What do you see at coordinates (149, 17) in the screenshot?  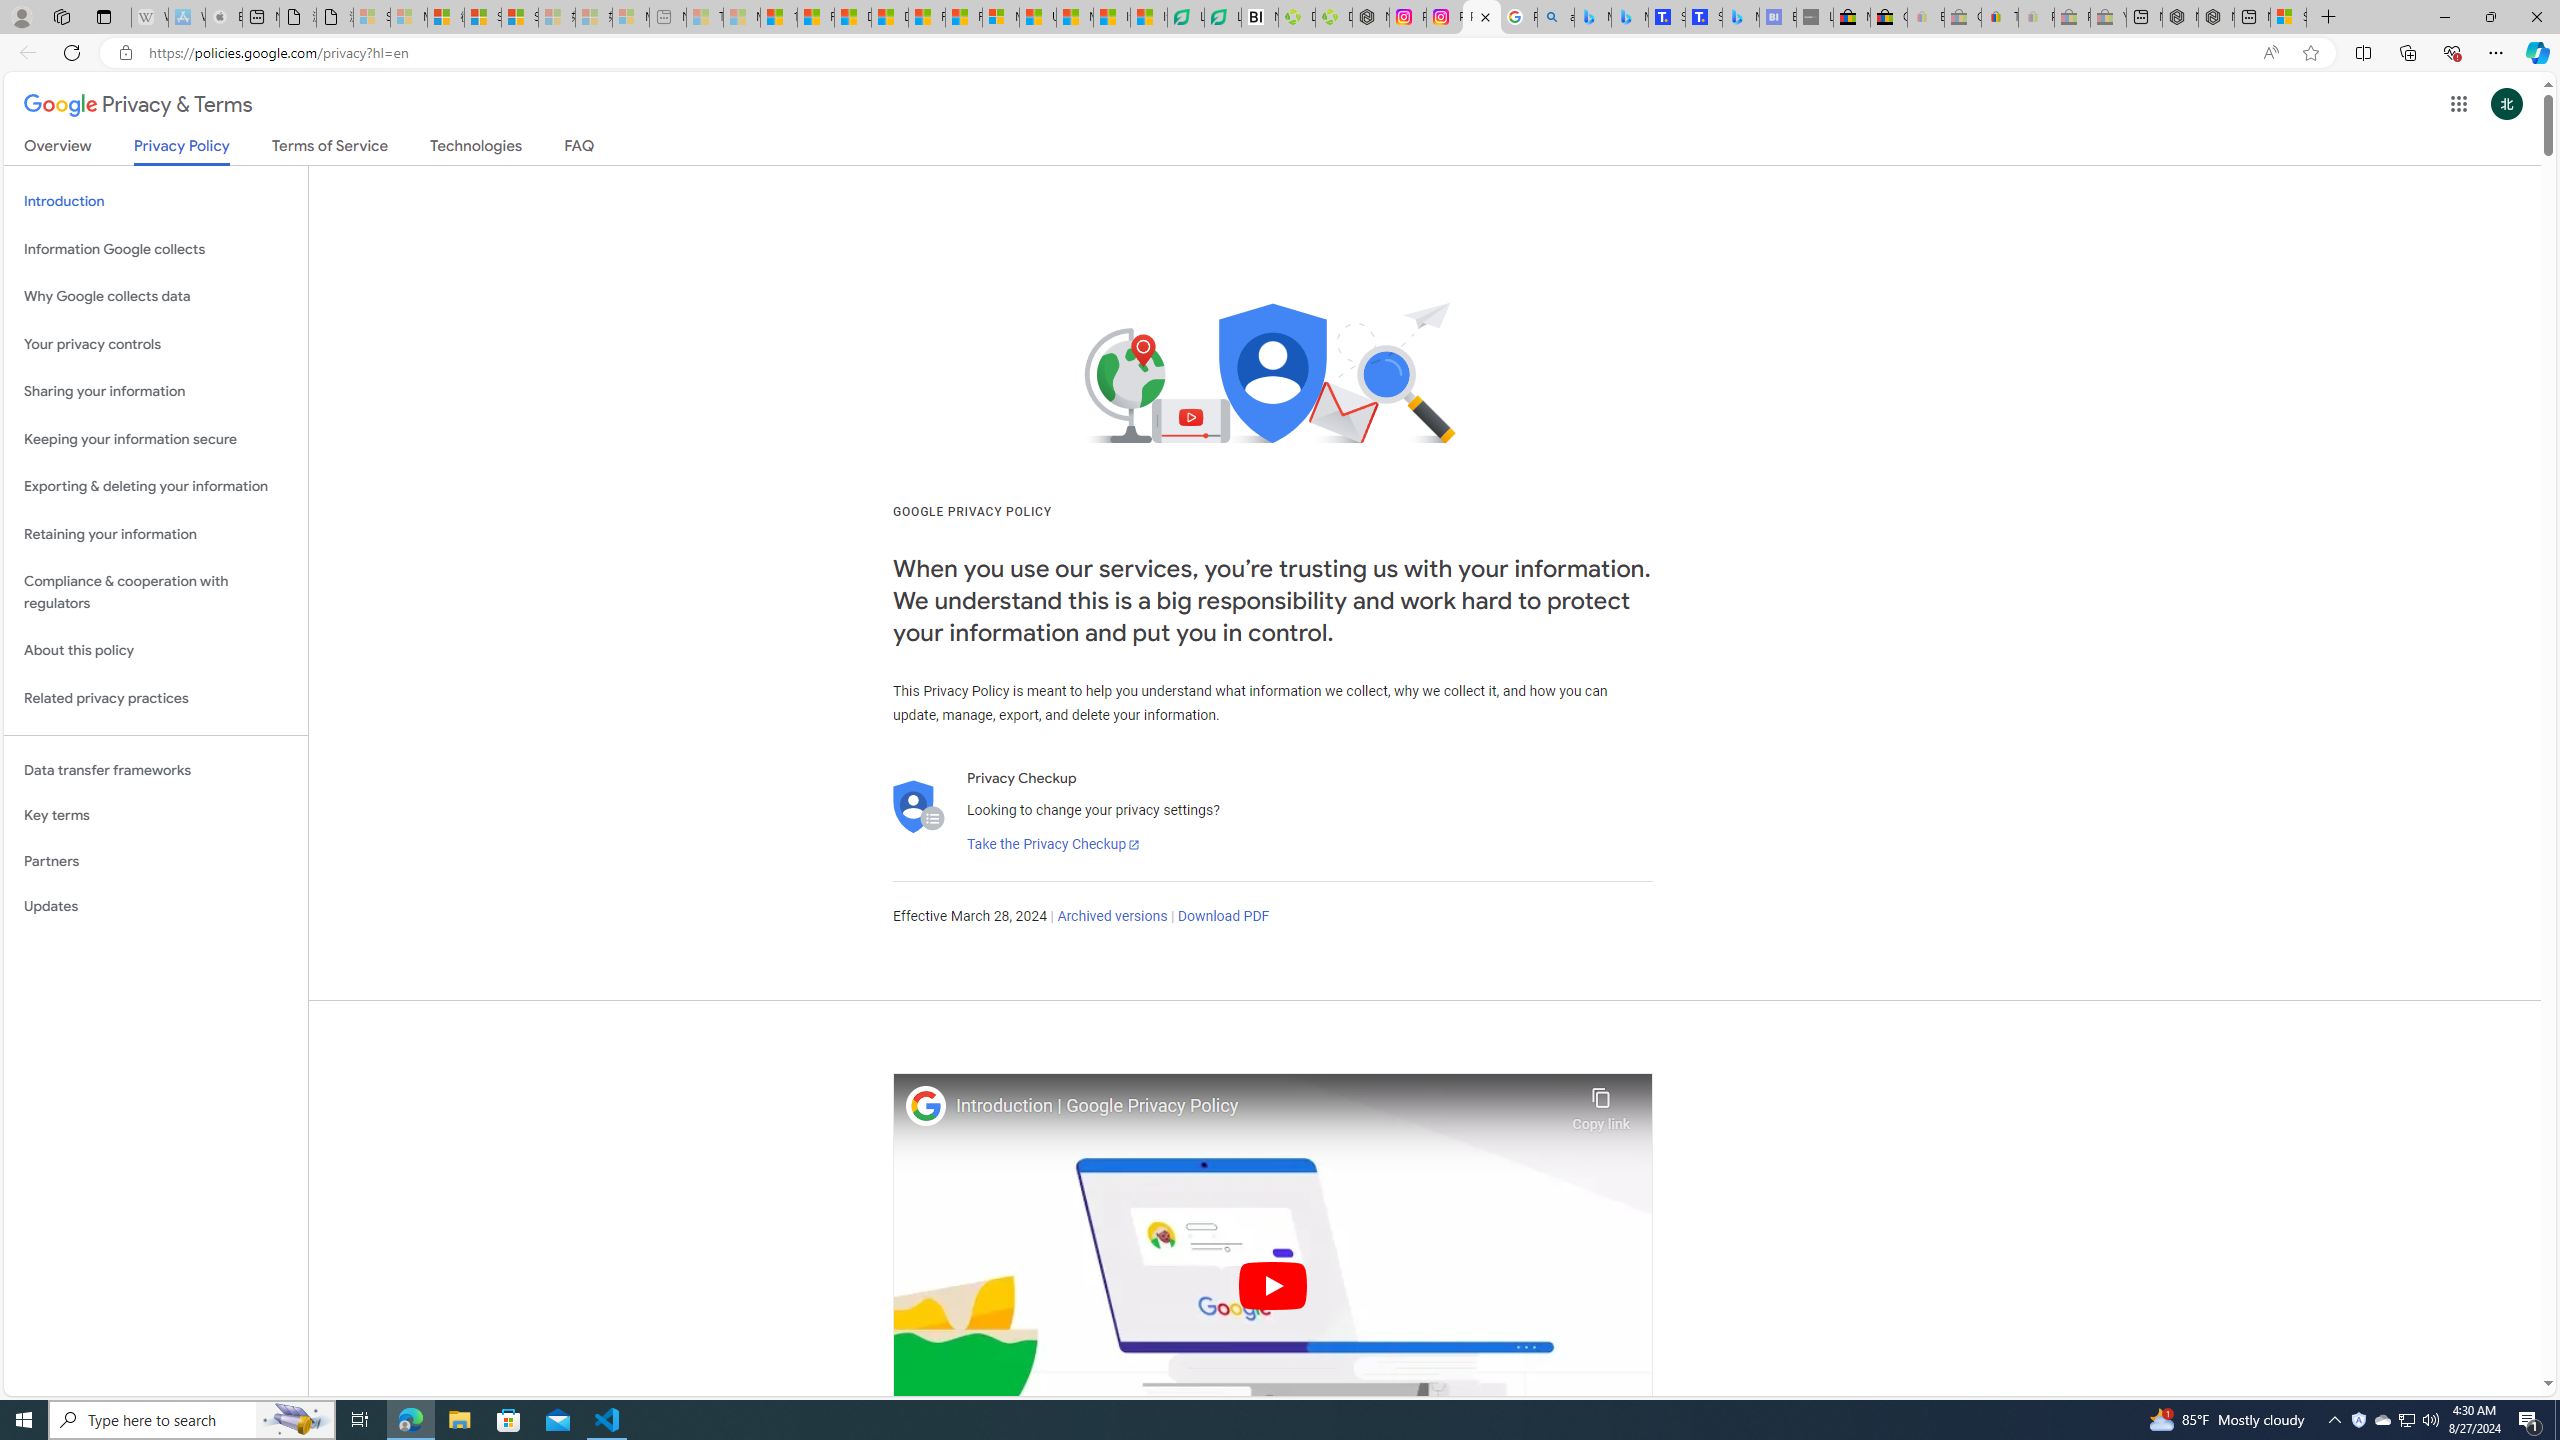 I see `Wikipedia - Sleeping` at bounding box center [149, 17].